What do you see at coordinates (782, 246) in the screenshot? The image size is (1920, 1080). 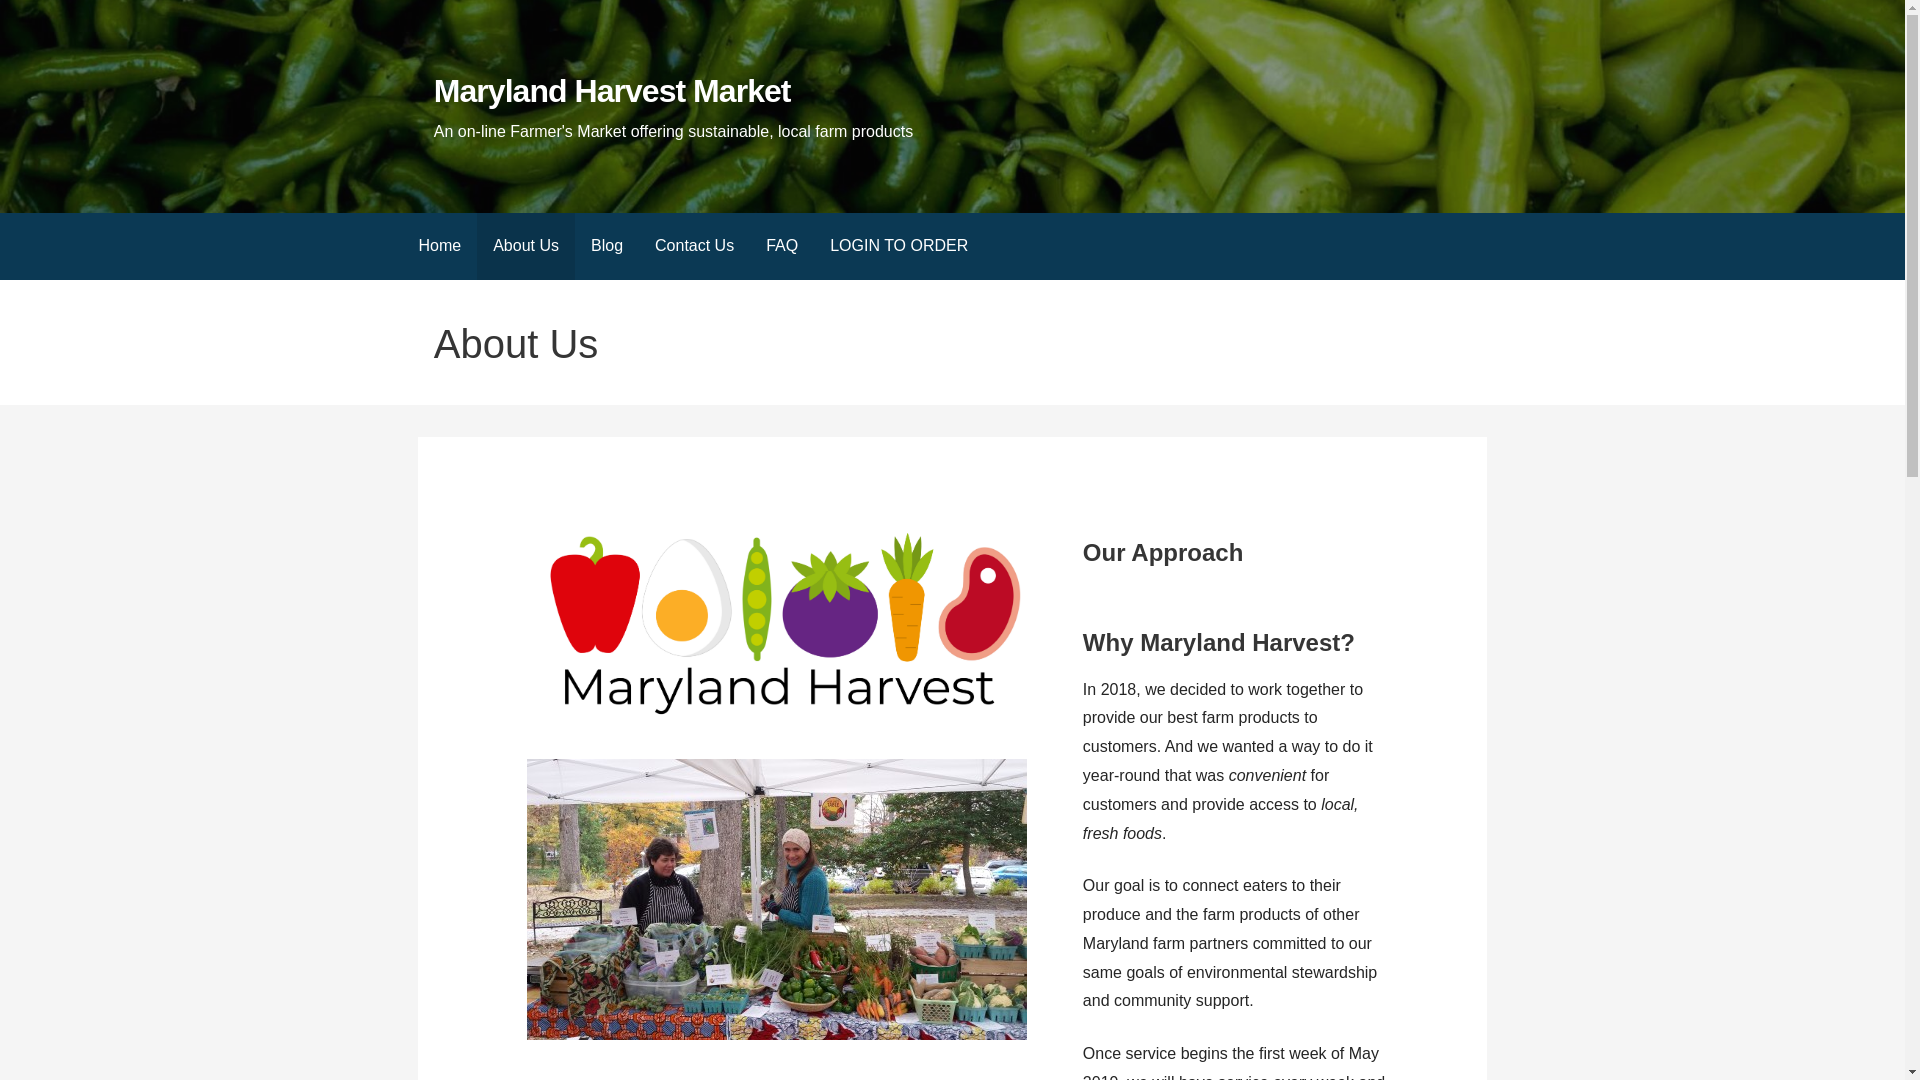 I see `FAQ` at bounding box center [782, 246].